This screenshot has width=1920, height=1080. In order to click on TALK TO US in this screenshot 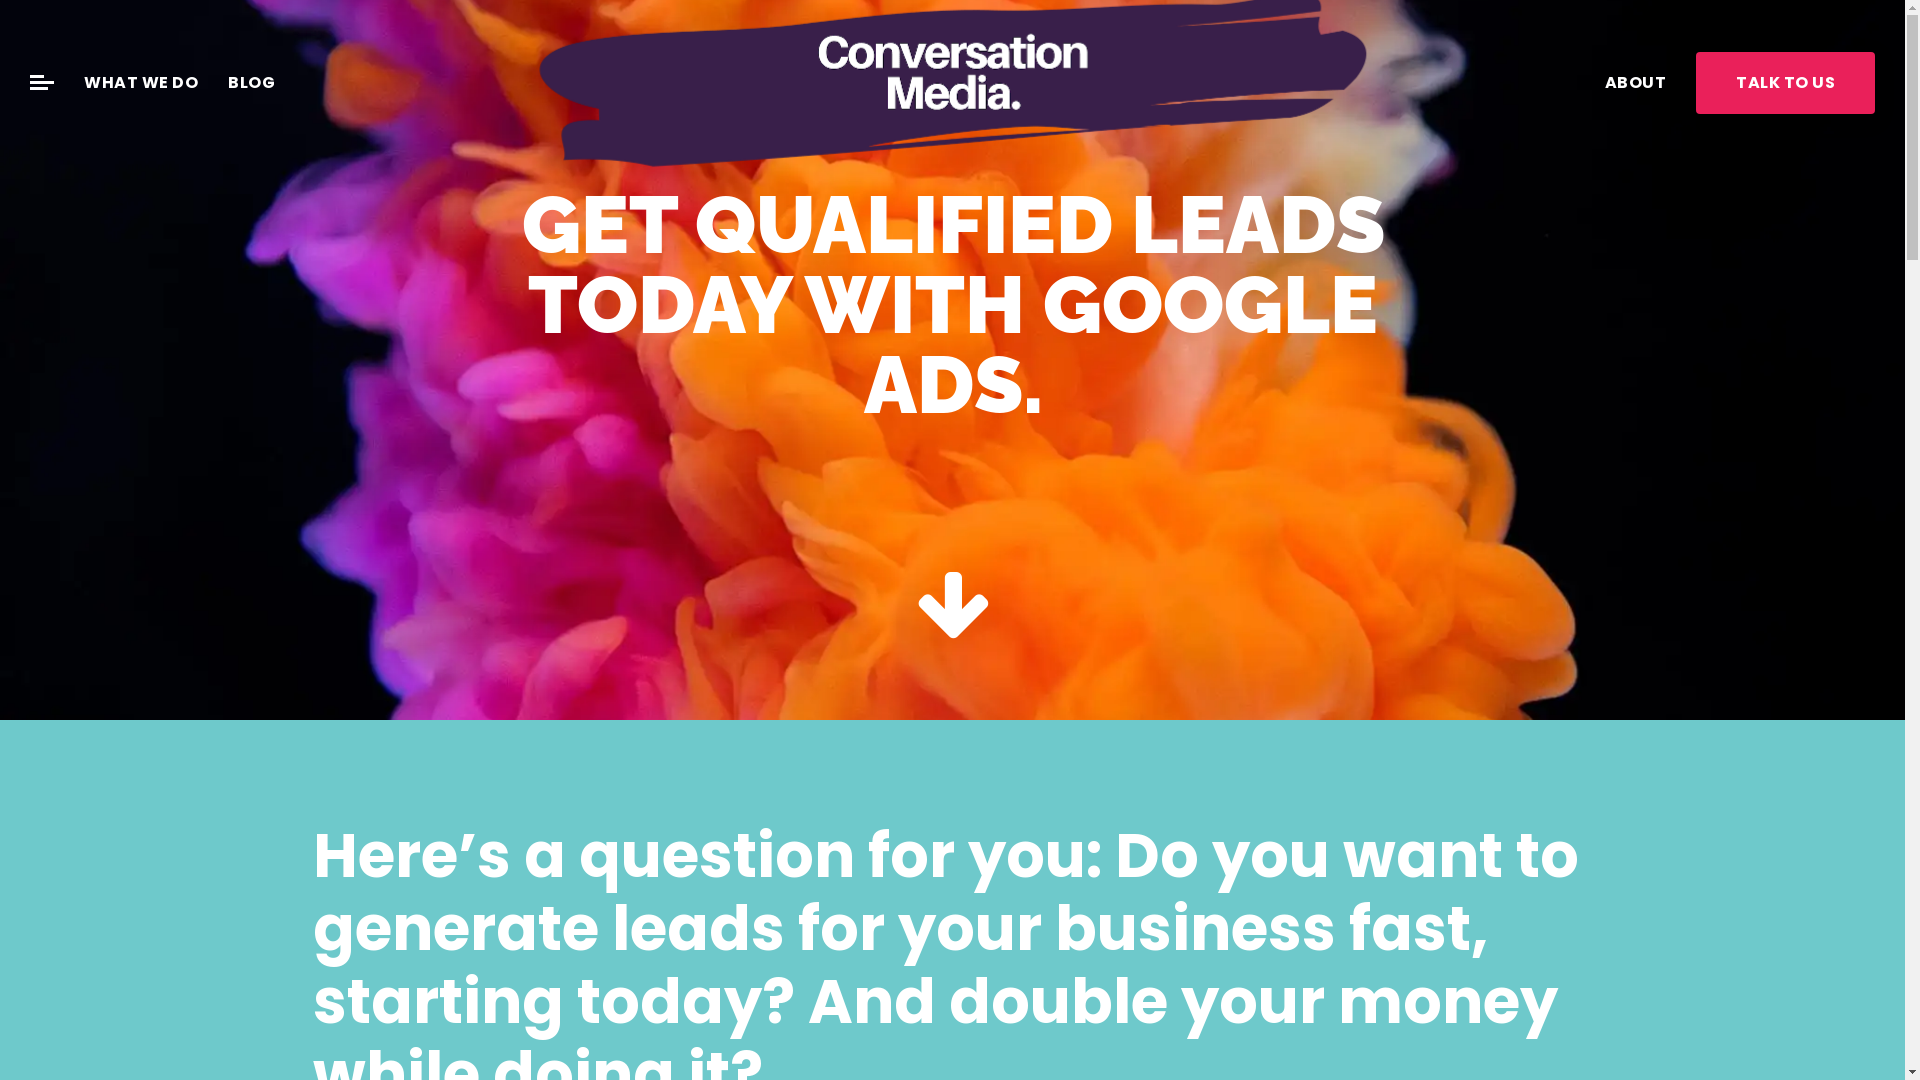, I will do `click(1786, 83)`.